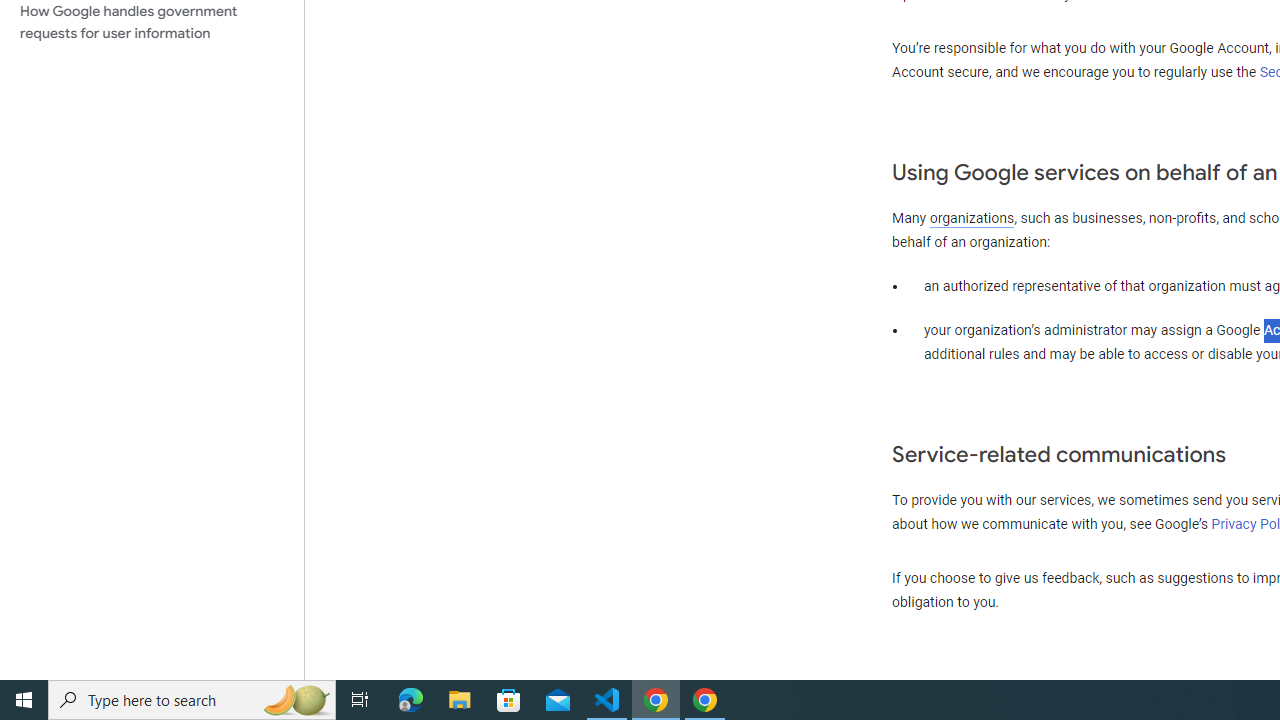  Describe the element at coordinates (972, 218) in the screenshot. I see `organizations` at that location.